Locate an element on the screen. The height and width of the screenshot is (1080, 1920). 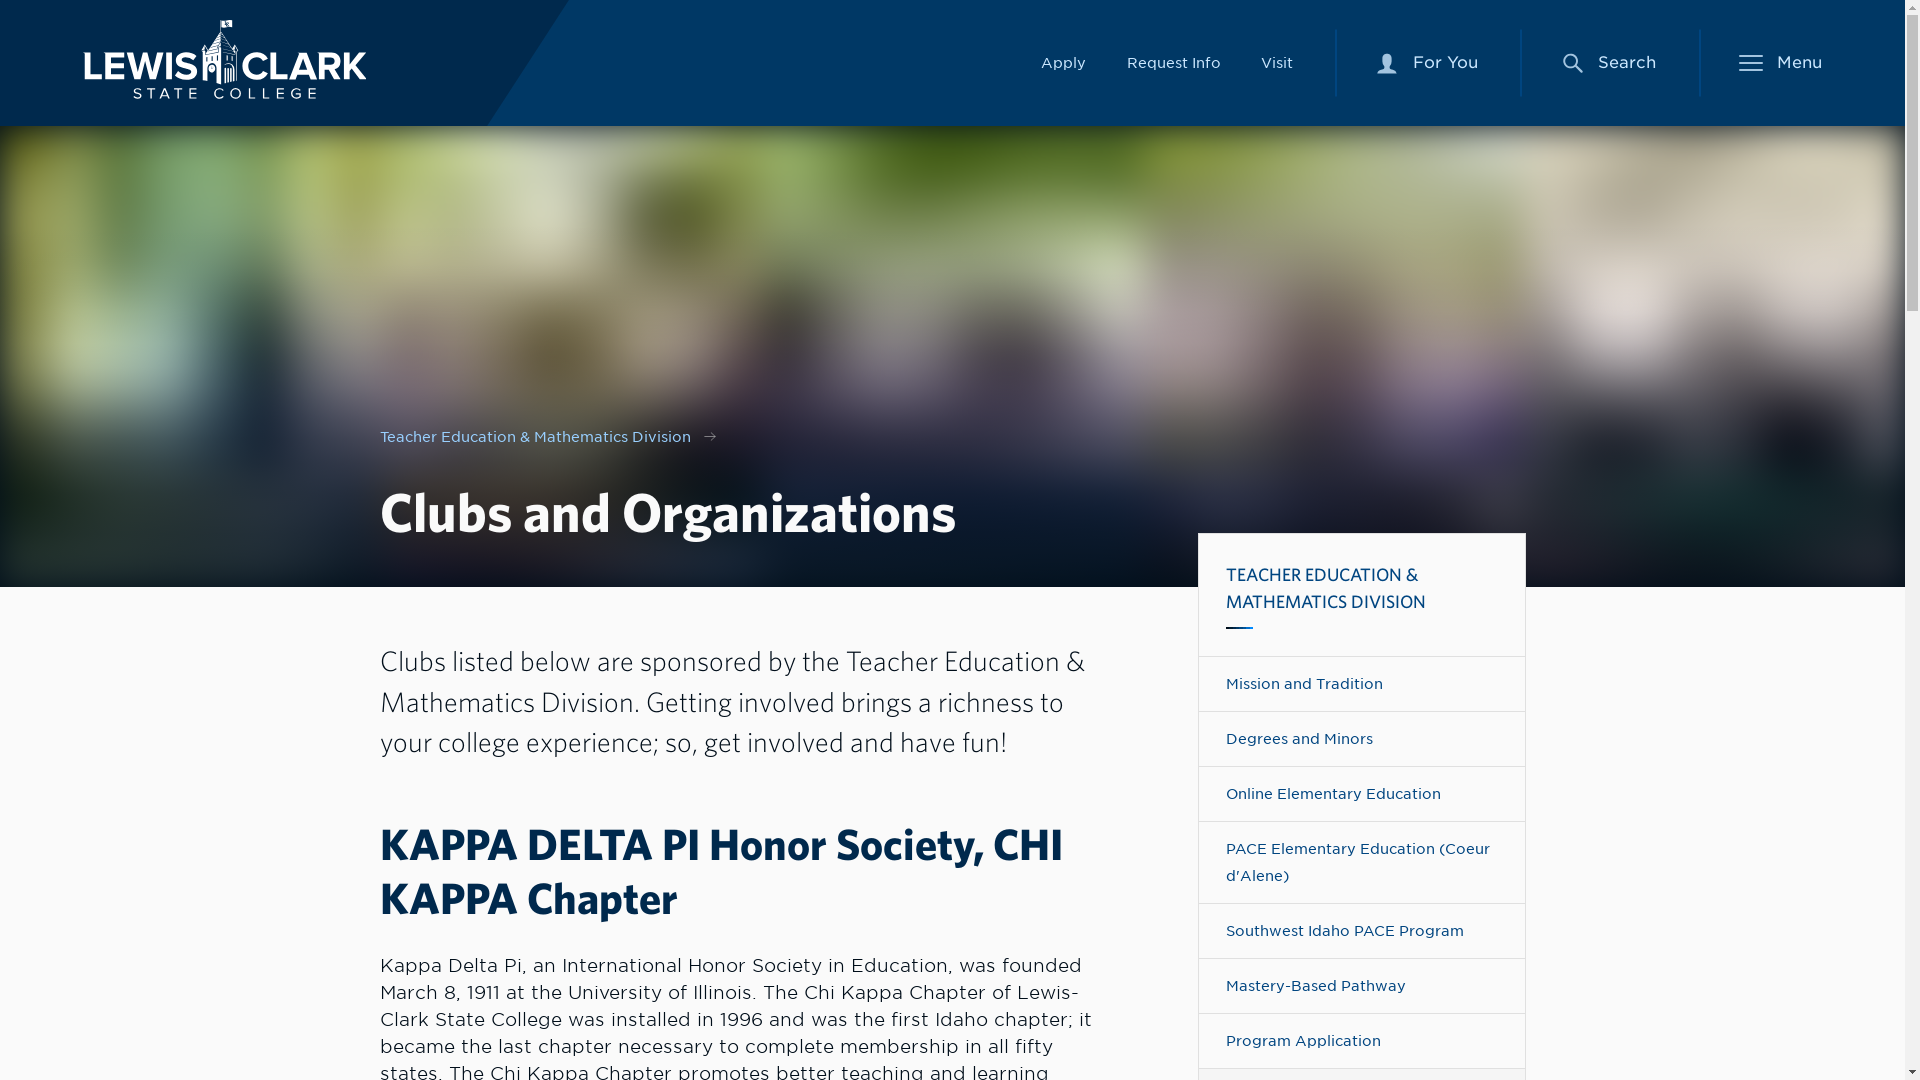
Apply is located at coordinates (1172, 62).